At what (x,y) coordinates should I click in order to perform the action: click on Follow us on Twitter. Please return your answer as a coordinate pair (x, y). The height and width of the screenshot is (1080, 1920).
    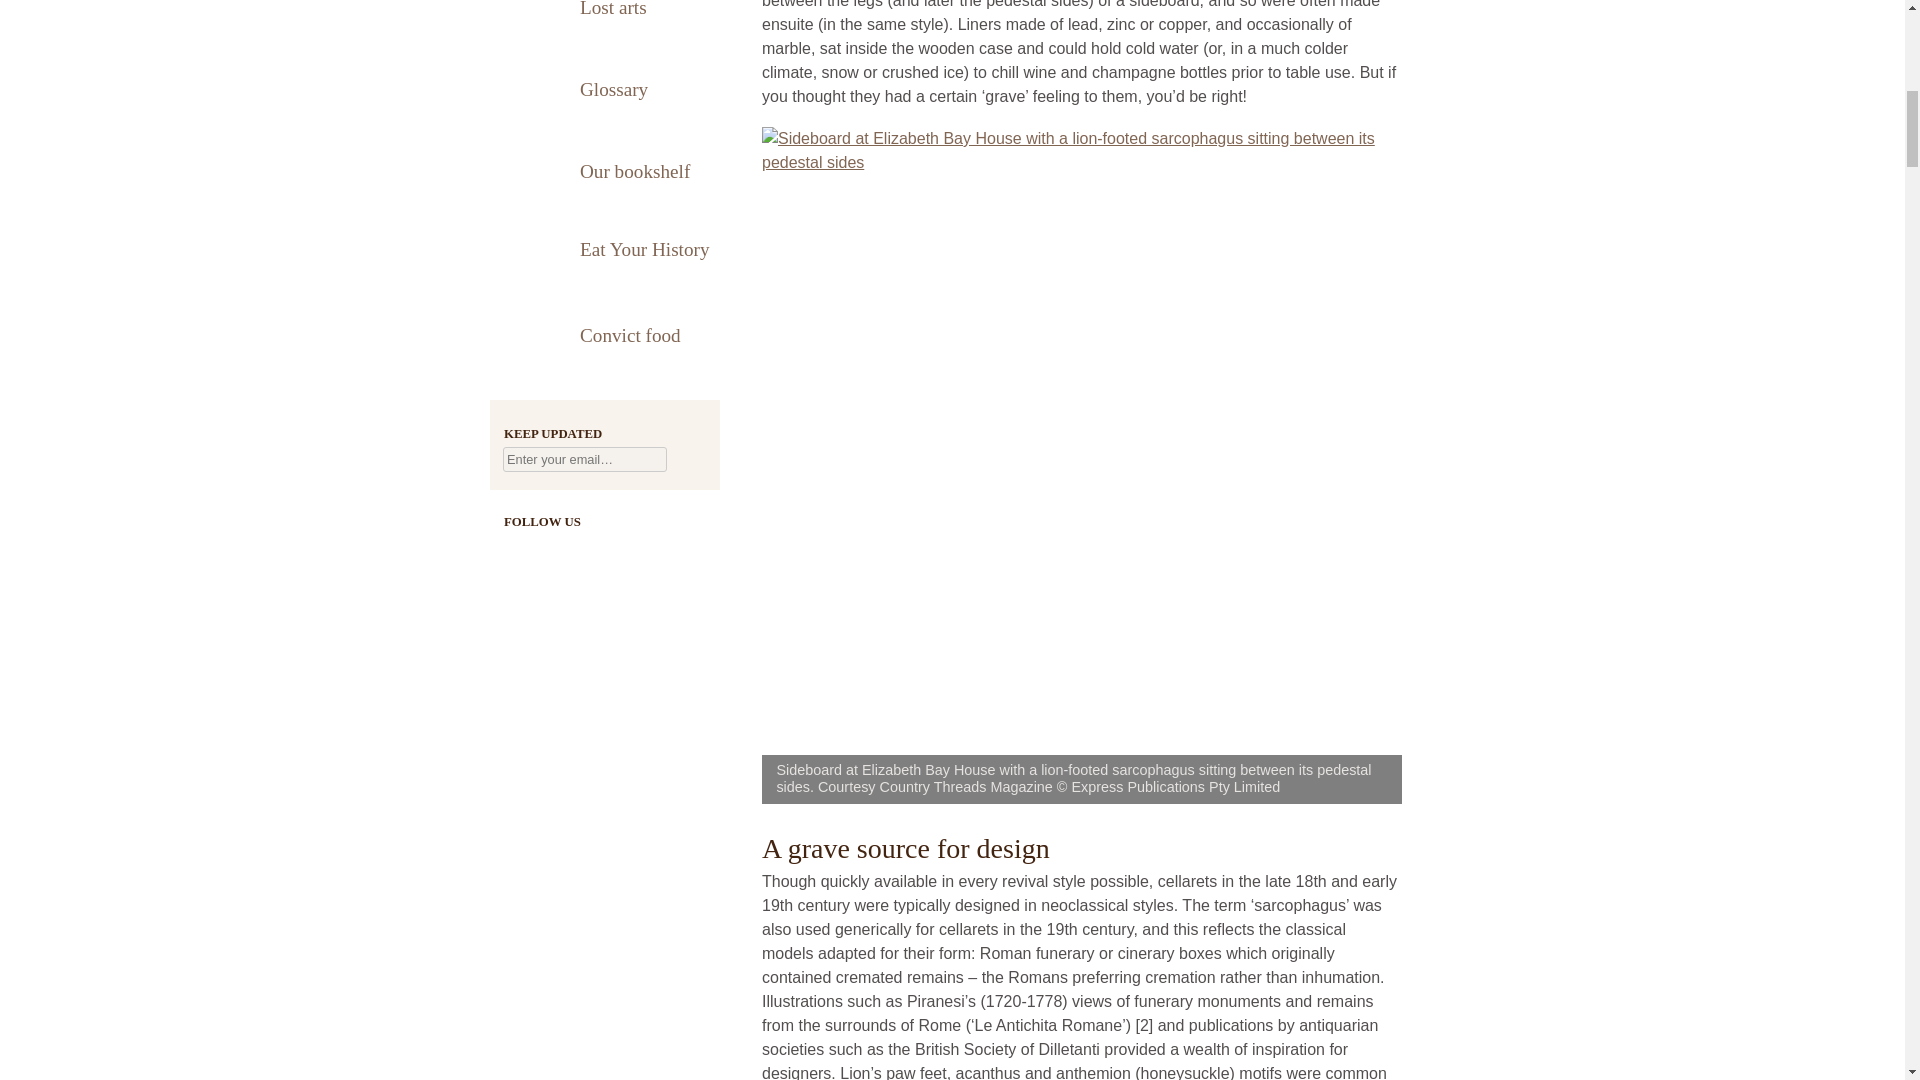
    Looking at the image, I should click on (558, 550).